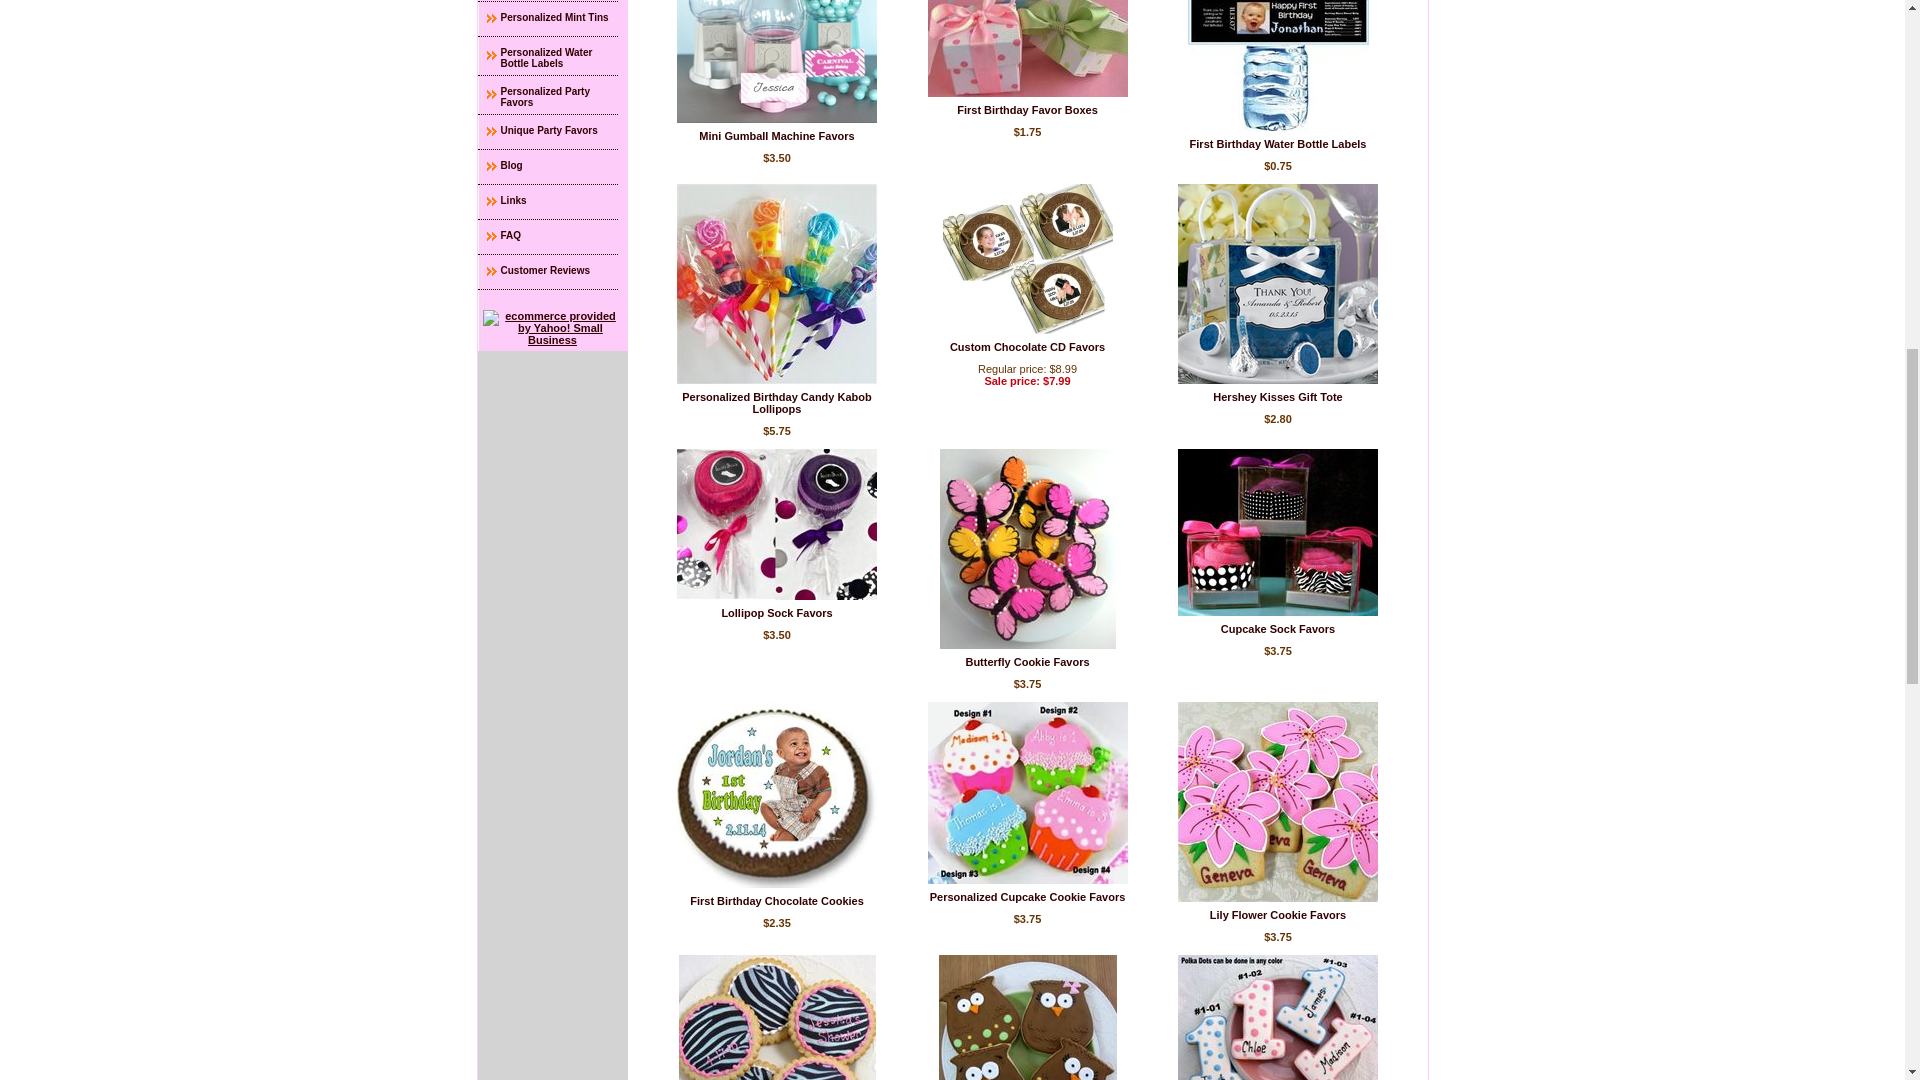 This screenshot has height=1080, width=1920. I want to click on Personalized Birthday Candy Kabob Lollipops, so click(776, 402).